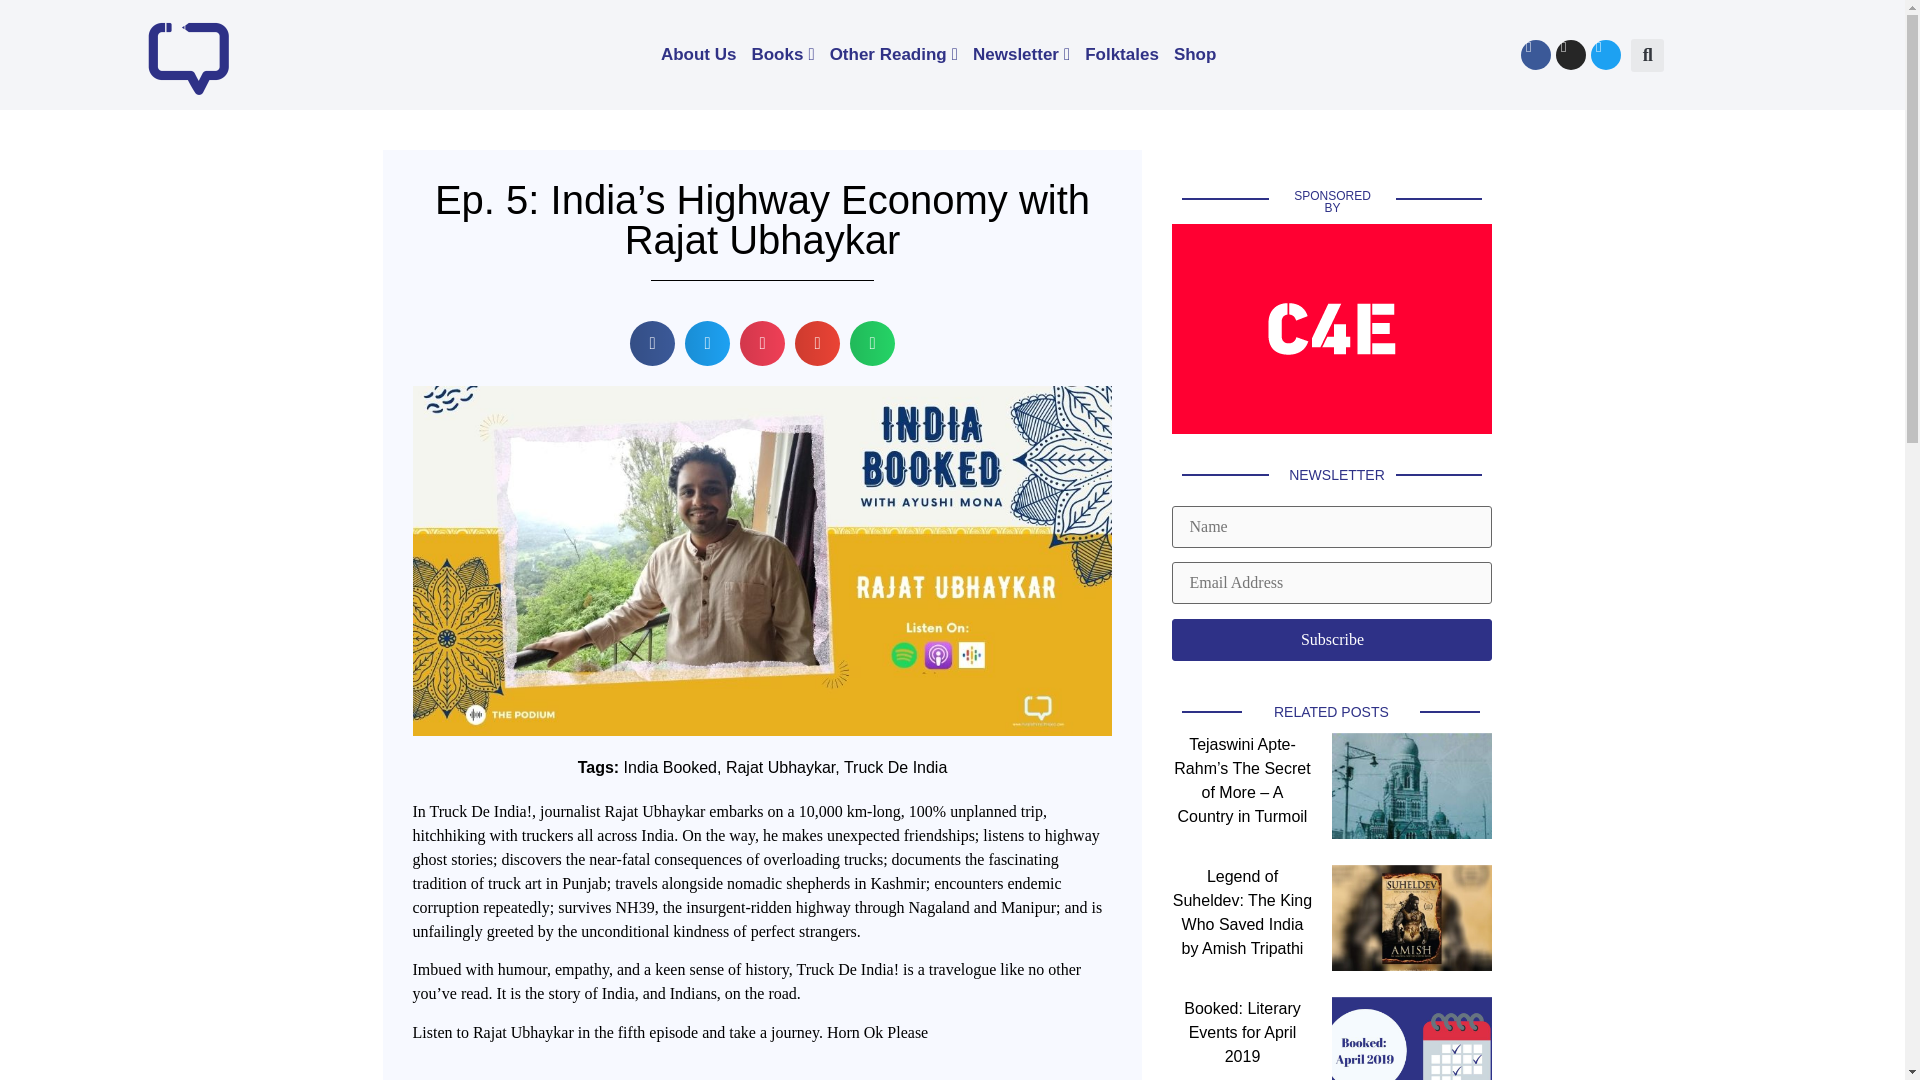  Describe the element at coordinates (698, 54) in the screenshot. I see `About Us` at that location.